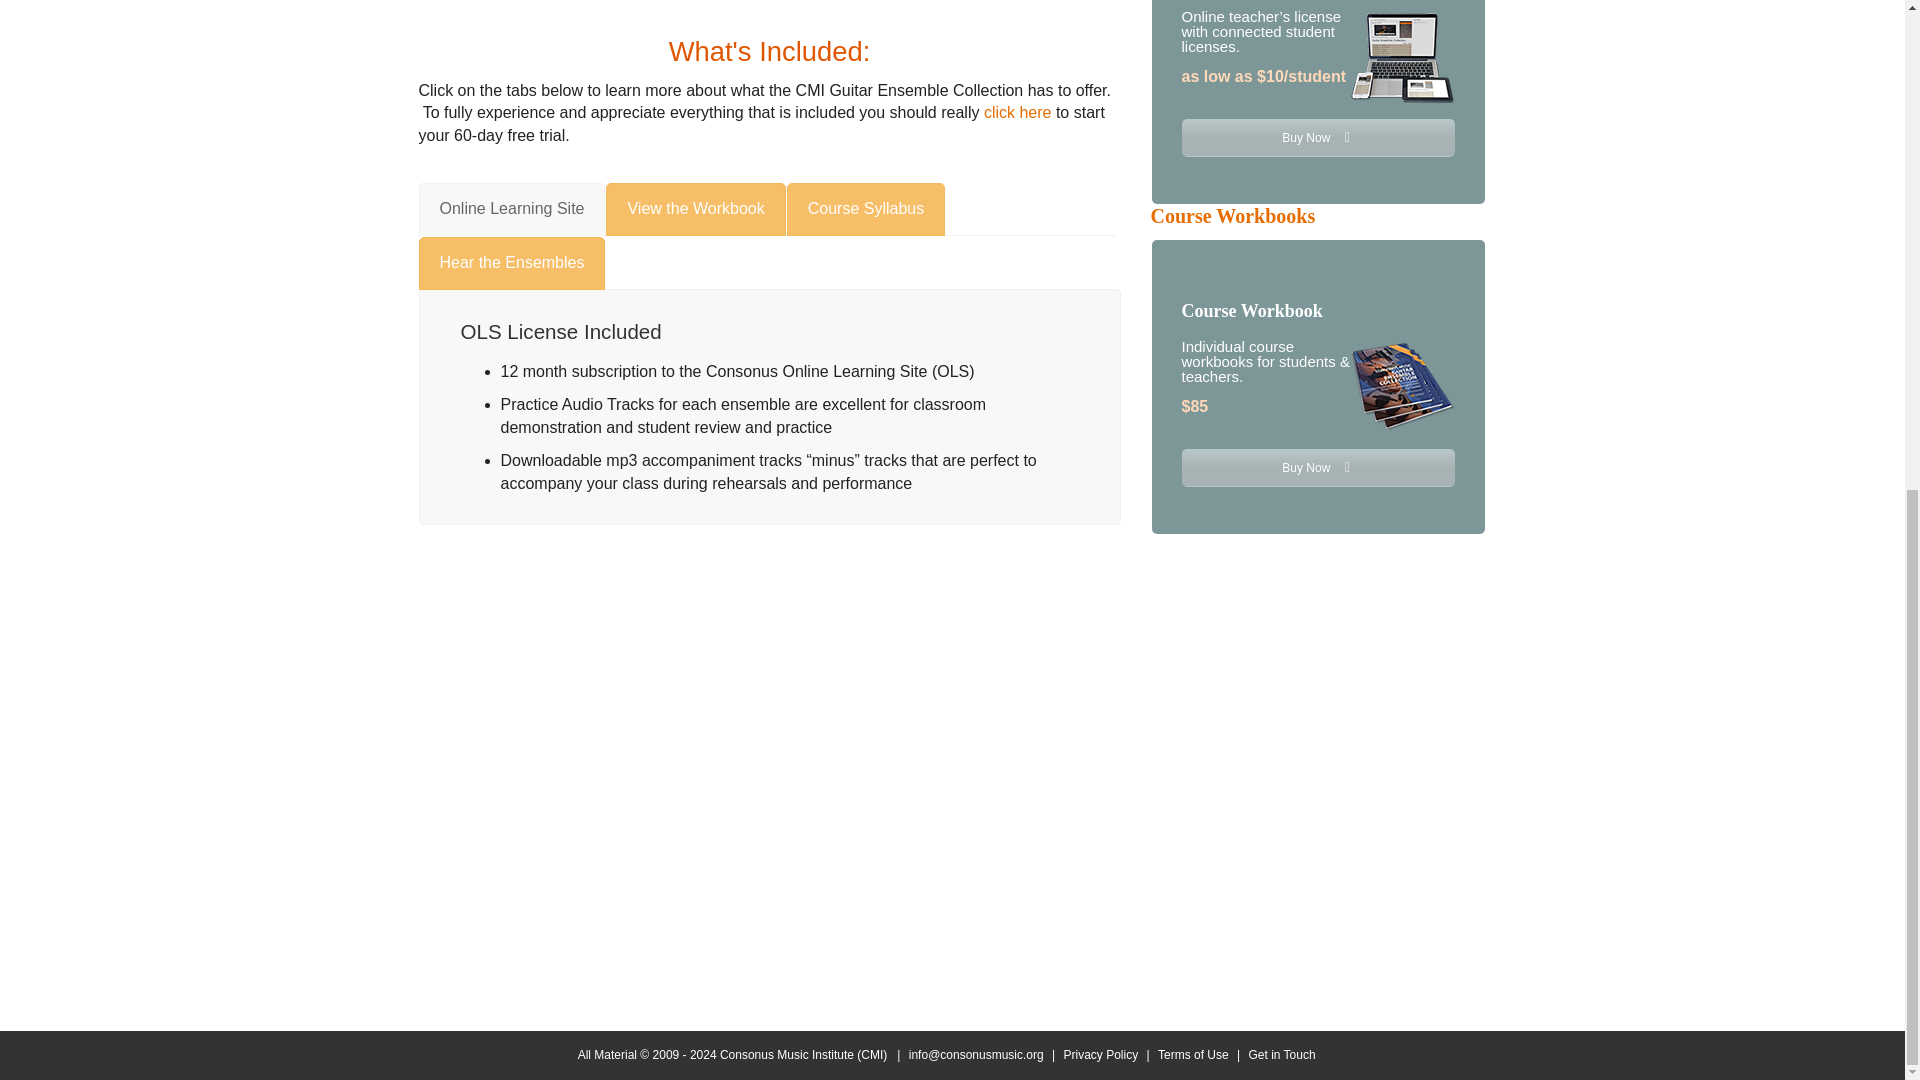 This screenshot has height=1080, width=1920. What do you see at coordinates (1018, 112) in the screenshot?
I see `click here` at bounding box center [1018, 112].